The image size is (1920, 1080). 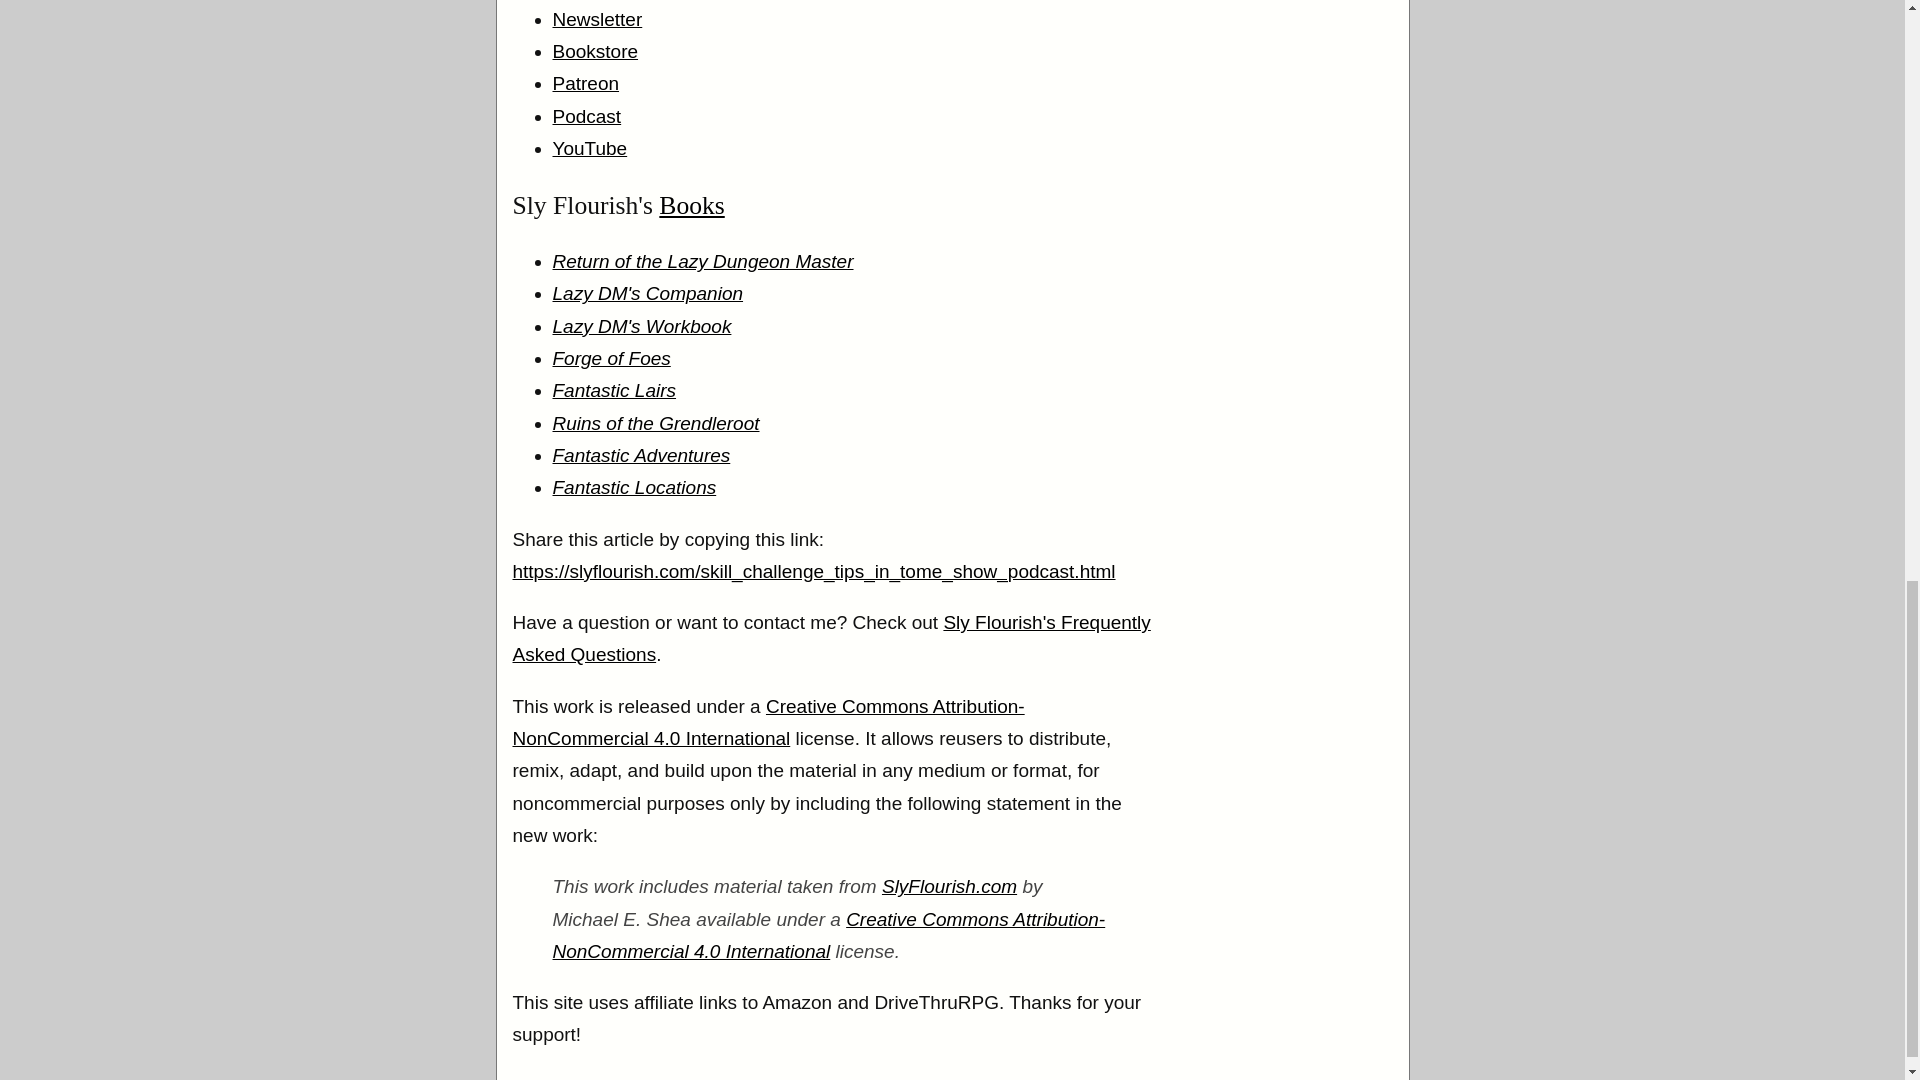 What do you see at coordinates (594, 51) in the screenshot?
I see `Bookstore` at bounding box center [594, 51].